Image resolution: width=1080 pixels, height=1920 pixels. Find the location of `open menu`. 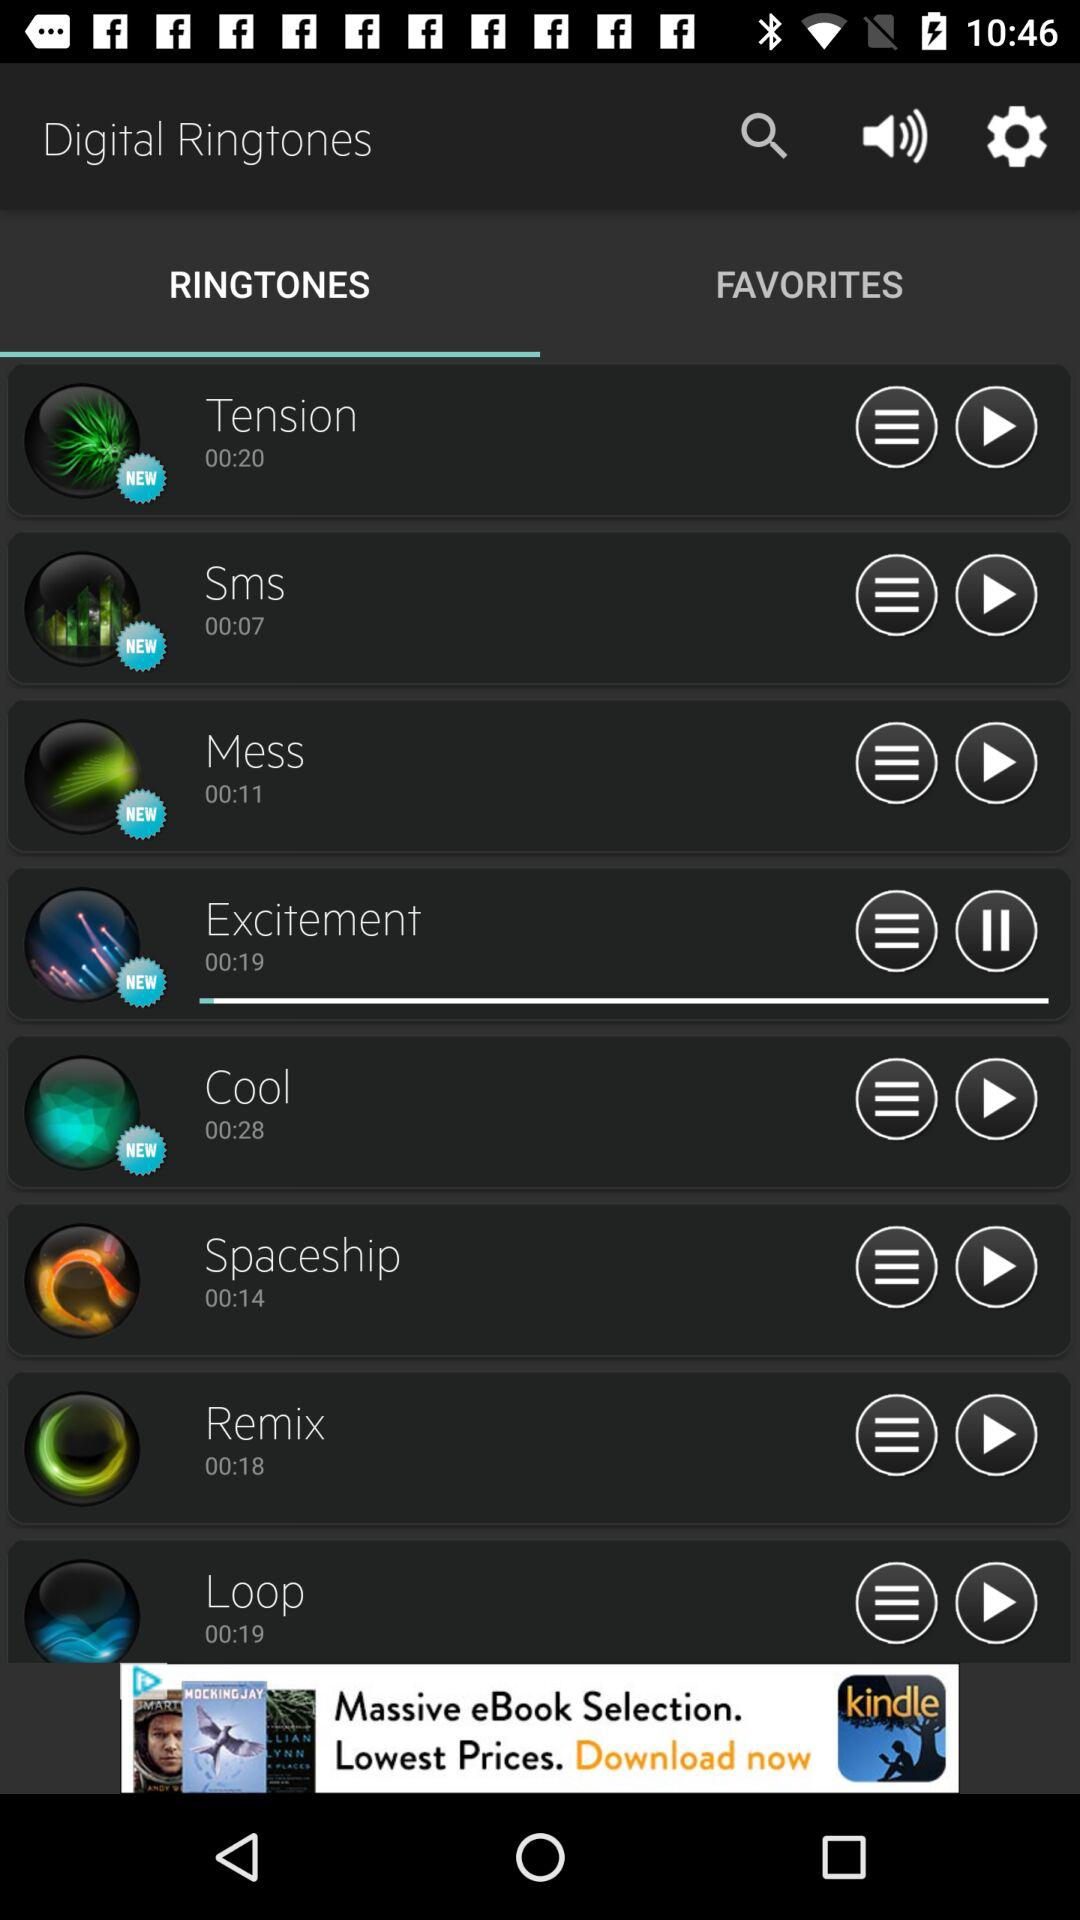

open menu is located at coordinates (896, 932).